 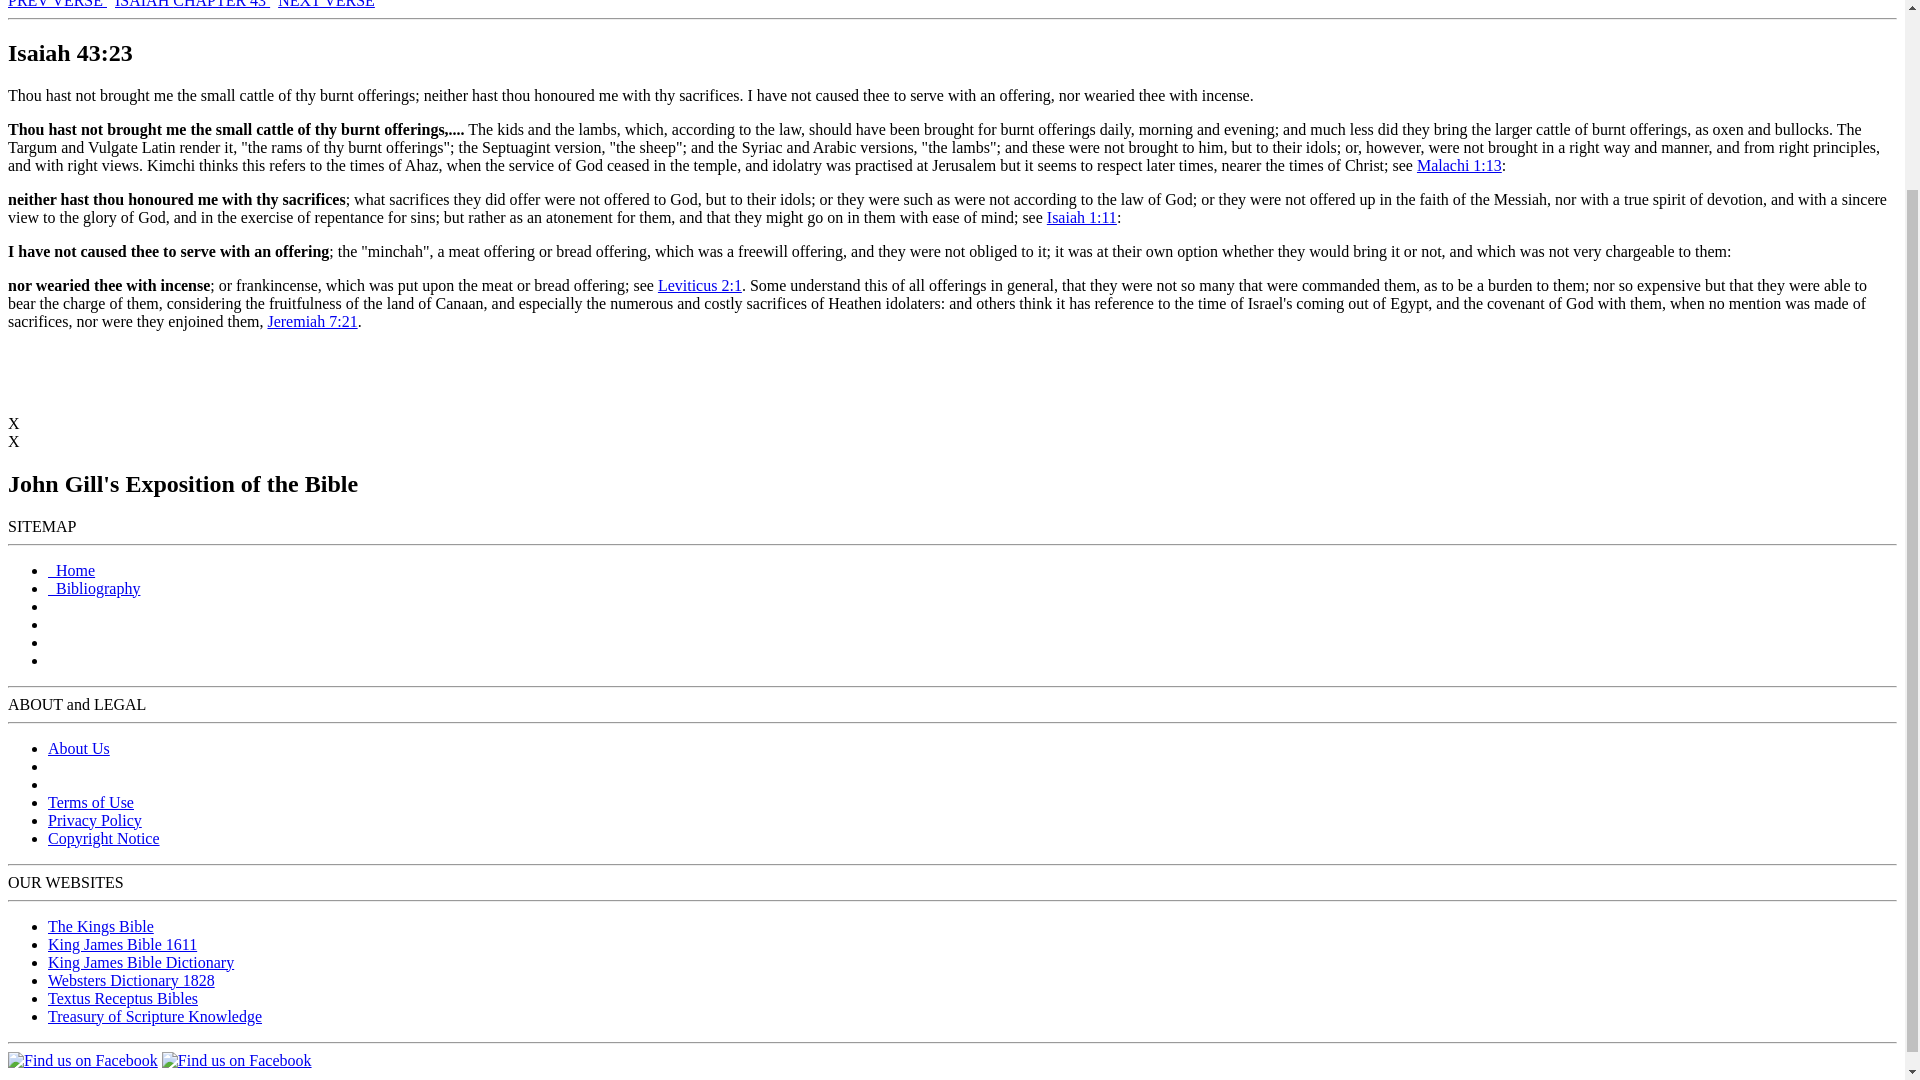 I want to click on Jeremiah 7:21, so click(x=312, y=322).